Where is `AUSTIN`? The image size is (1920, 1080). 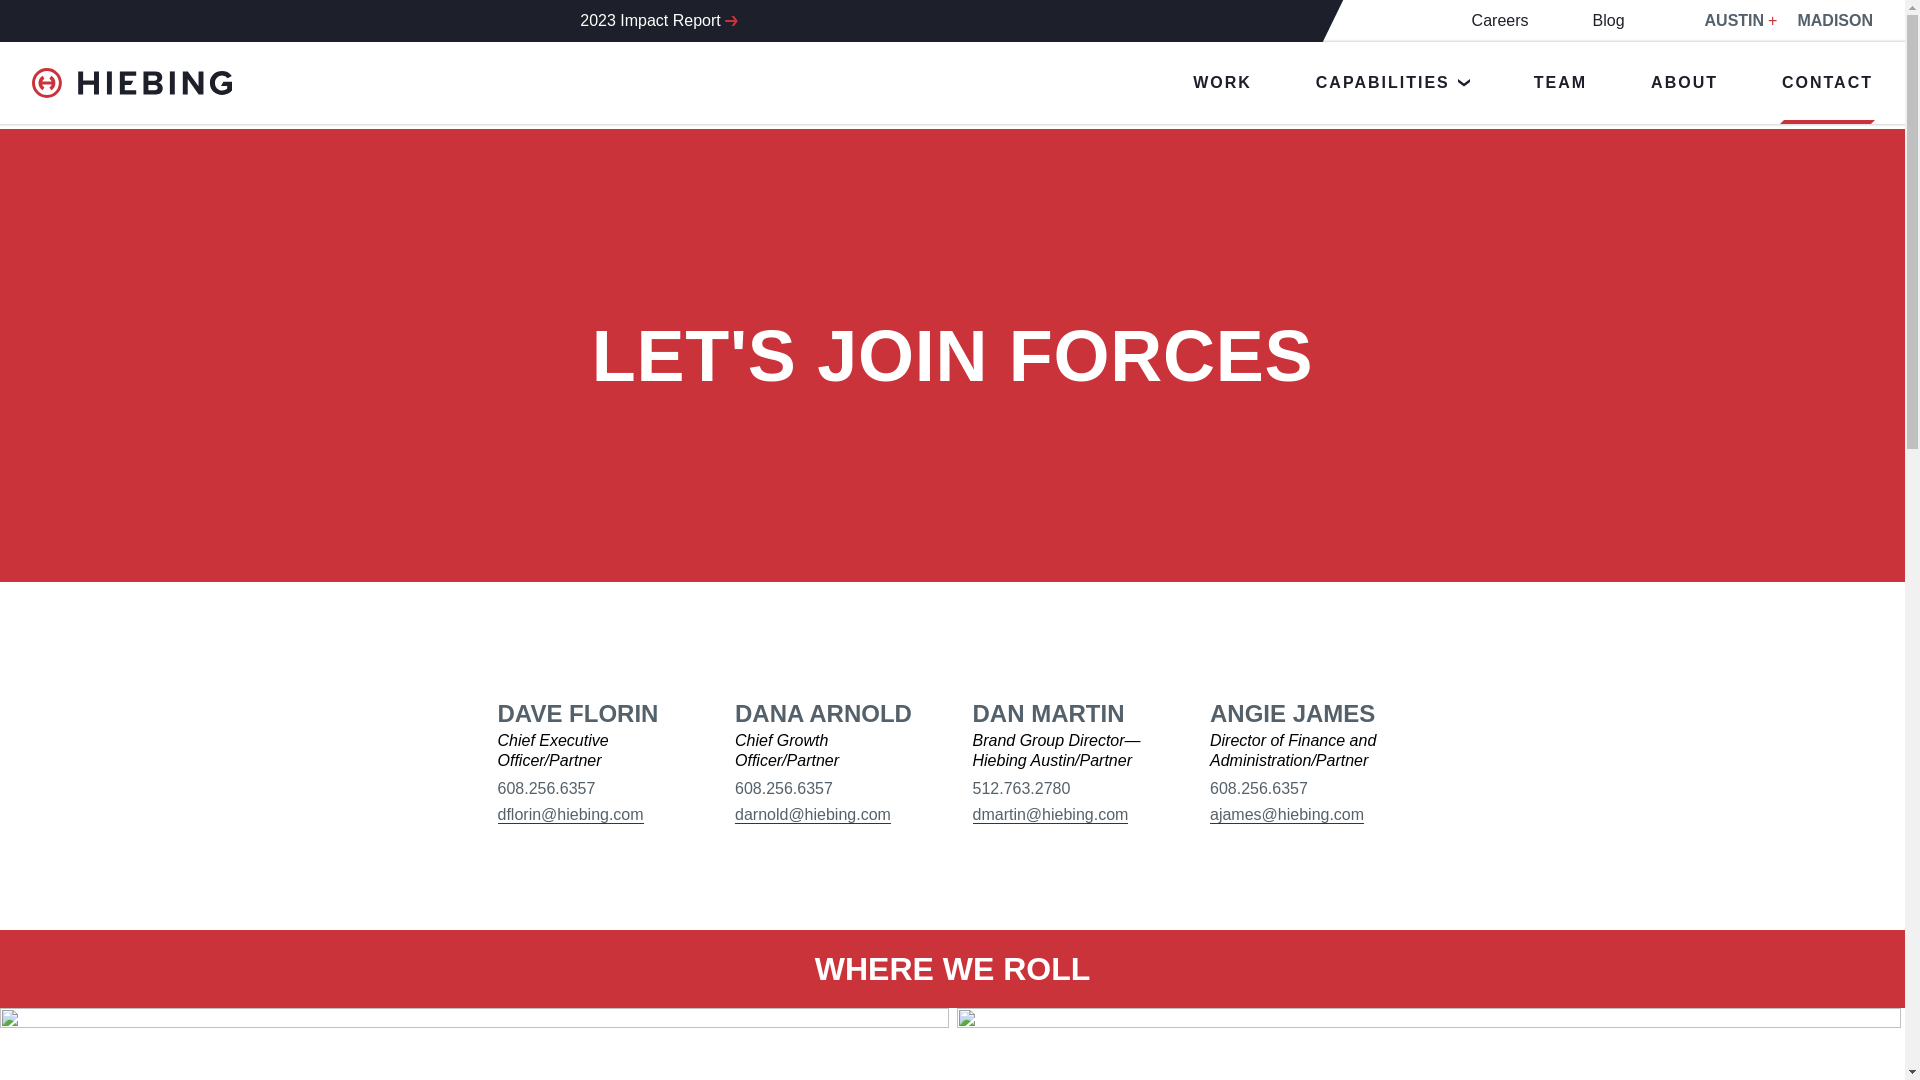 AUSTIN is located at coordinates (1726, 20).